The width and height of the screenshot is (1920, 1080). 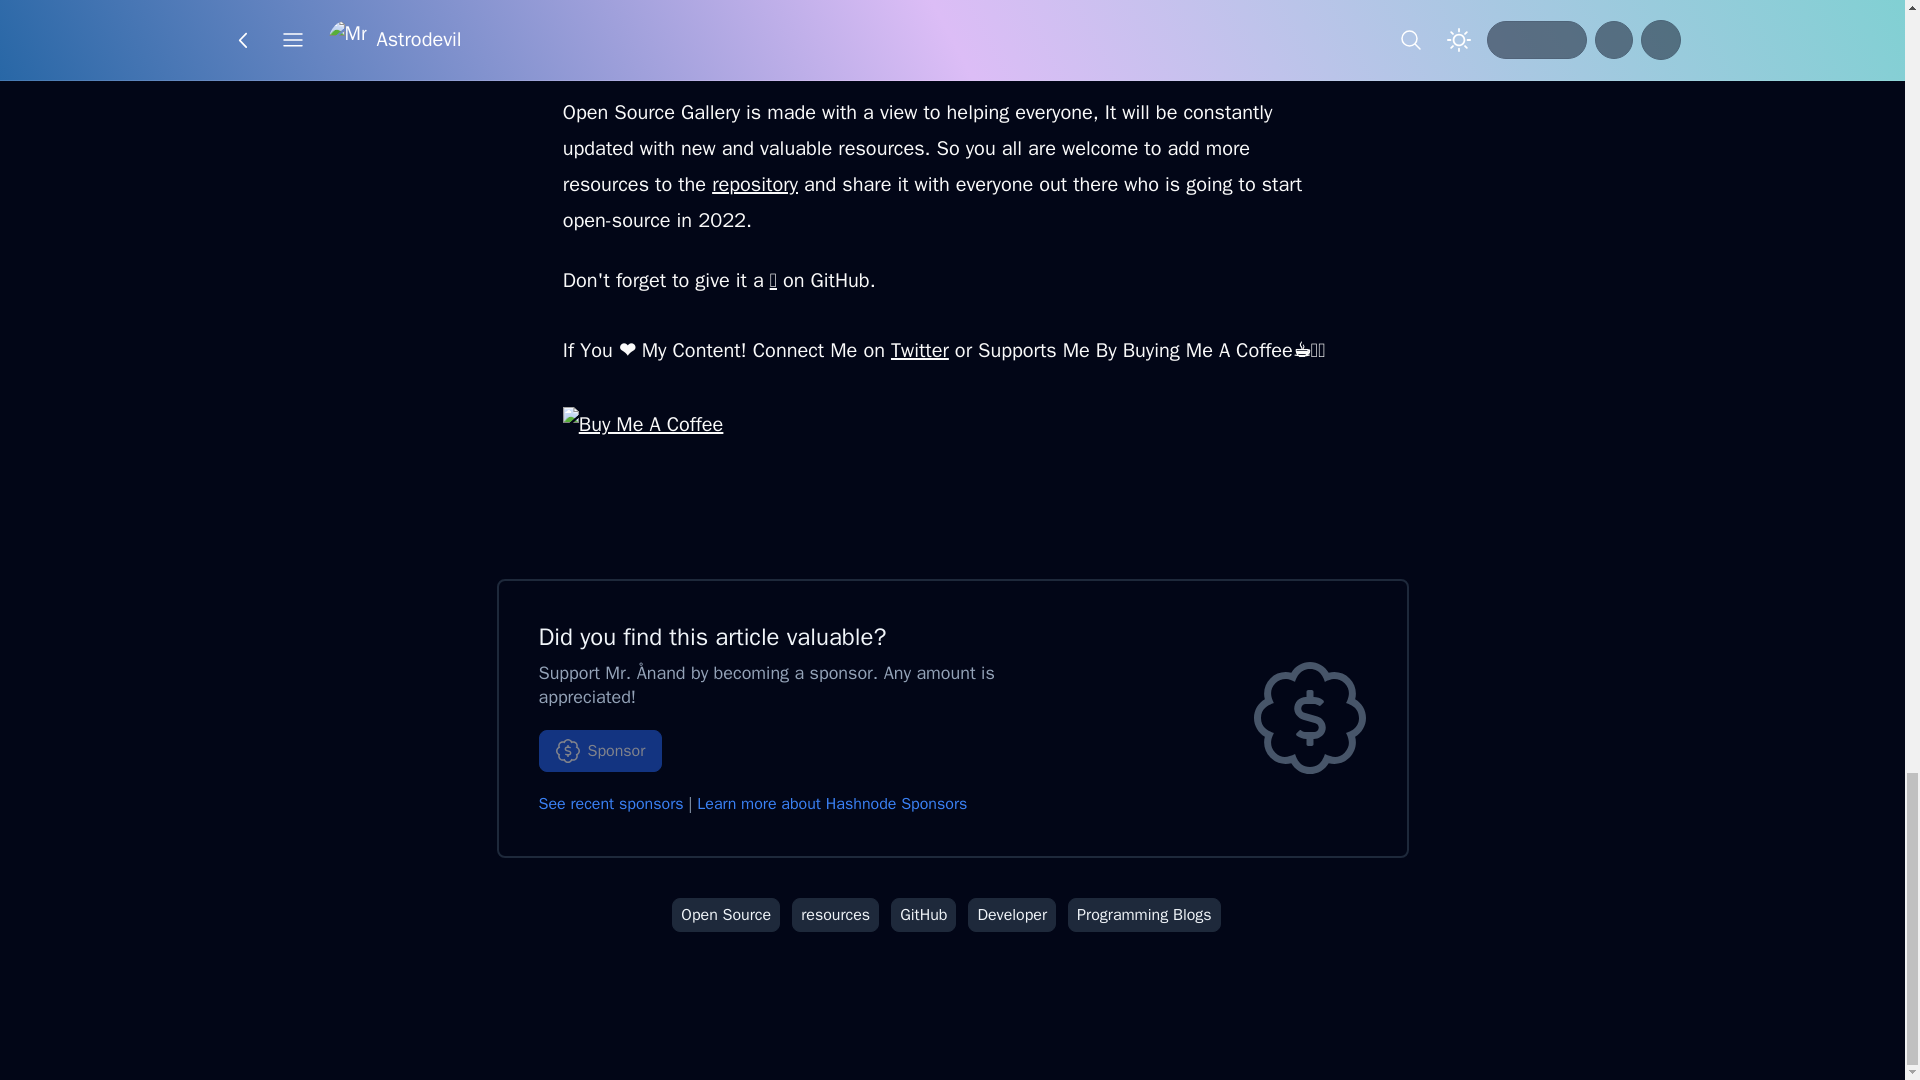 What do you see at coordinates (923, 914) in the screenshot?
I see `GitHub` at bounding box center [923, 914].